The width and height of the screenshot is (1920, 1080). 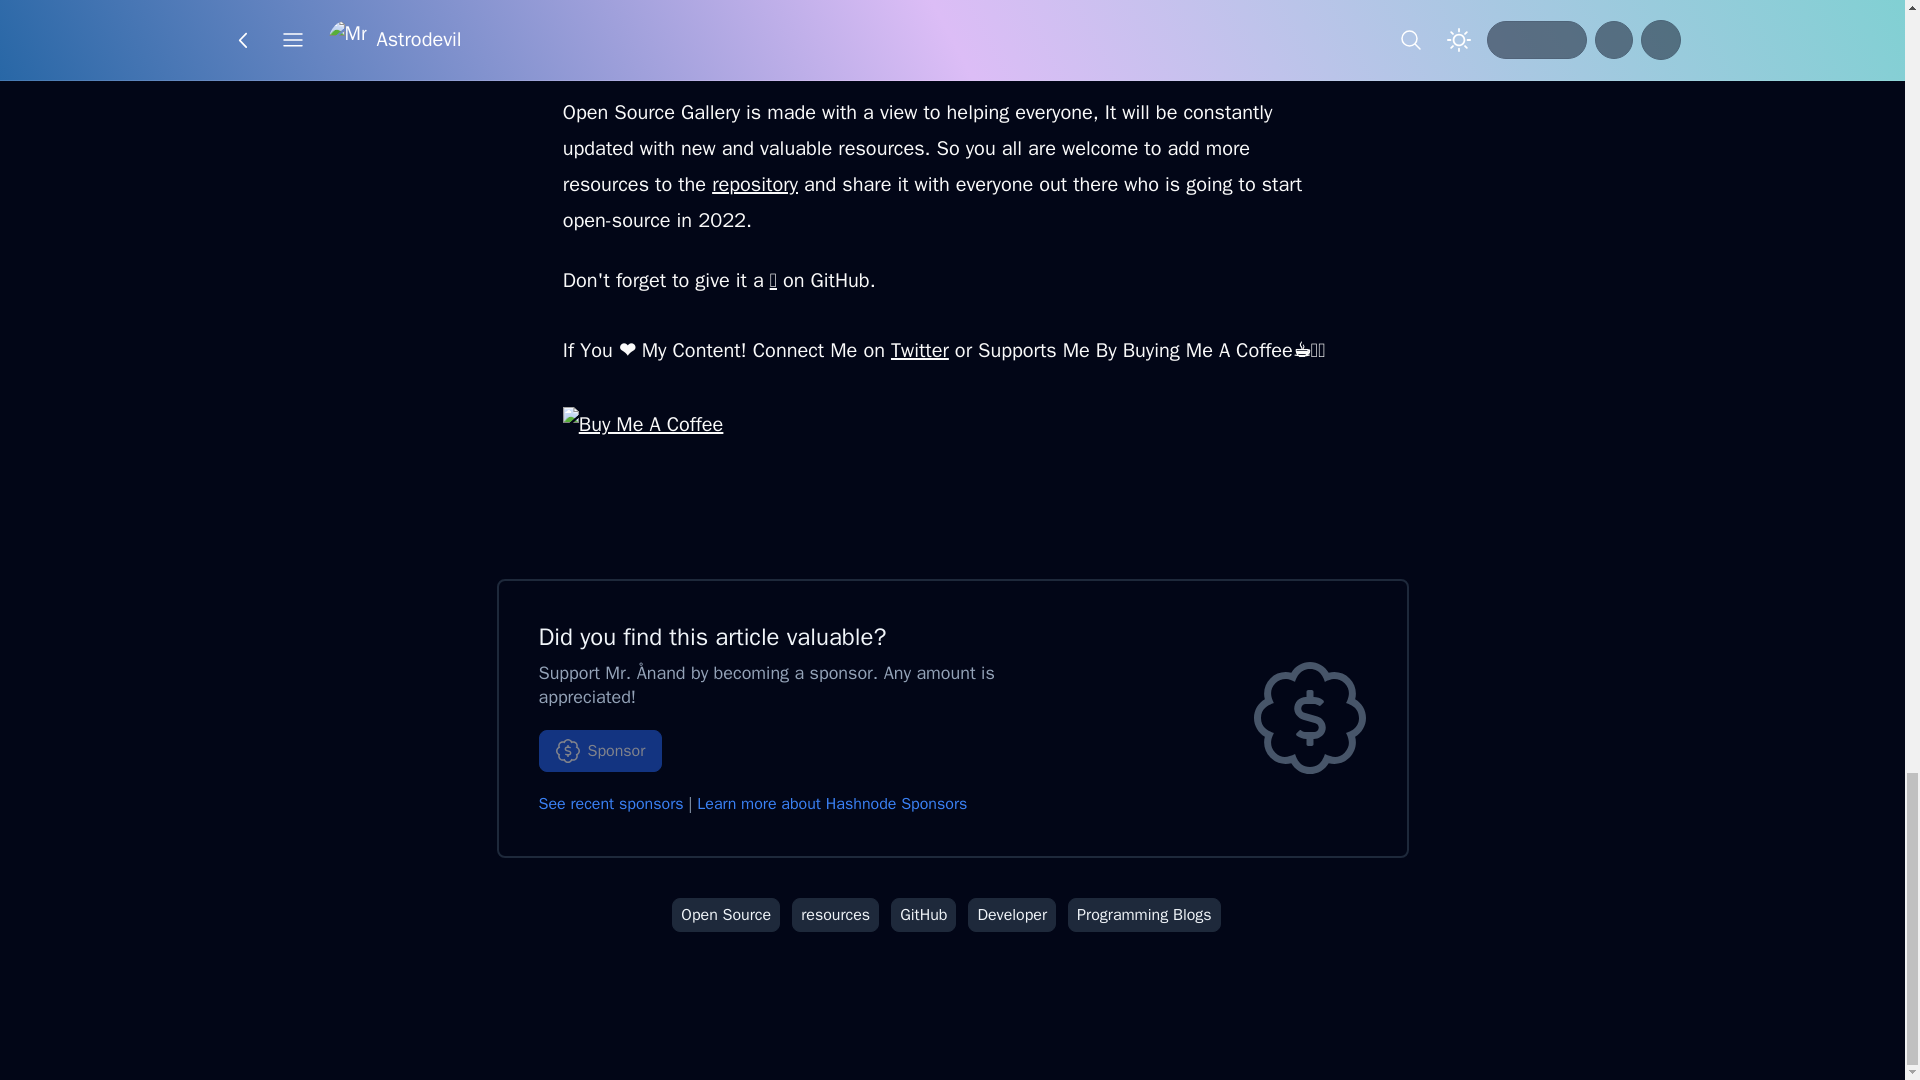 What do you see at coordinates (923, 914) in the screenshot?
I see `GitHub` at bounding box center [923, 914].